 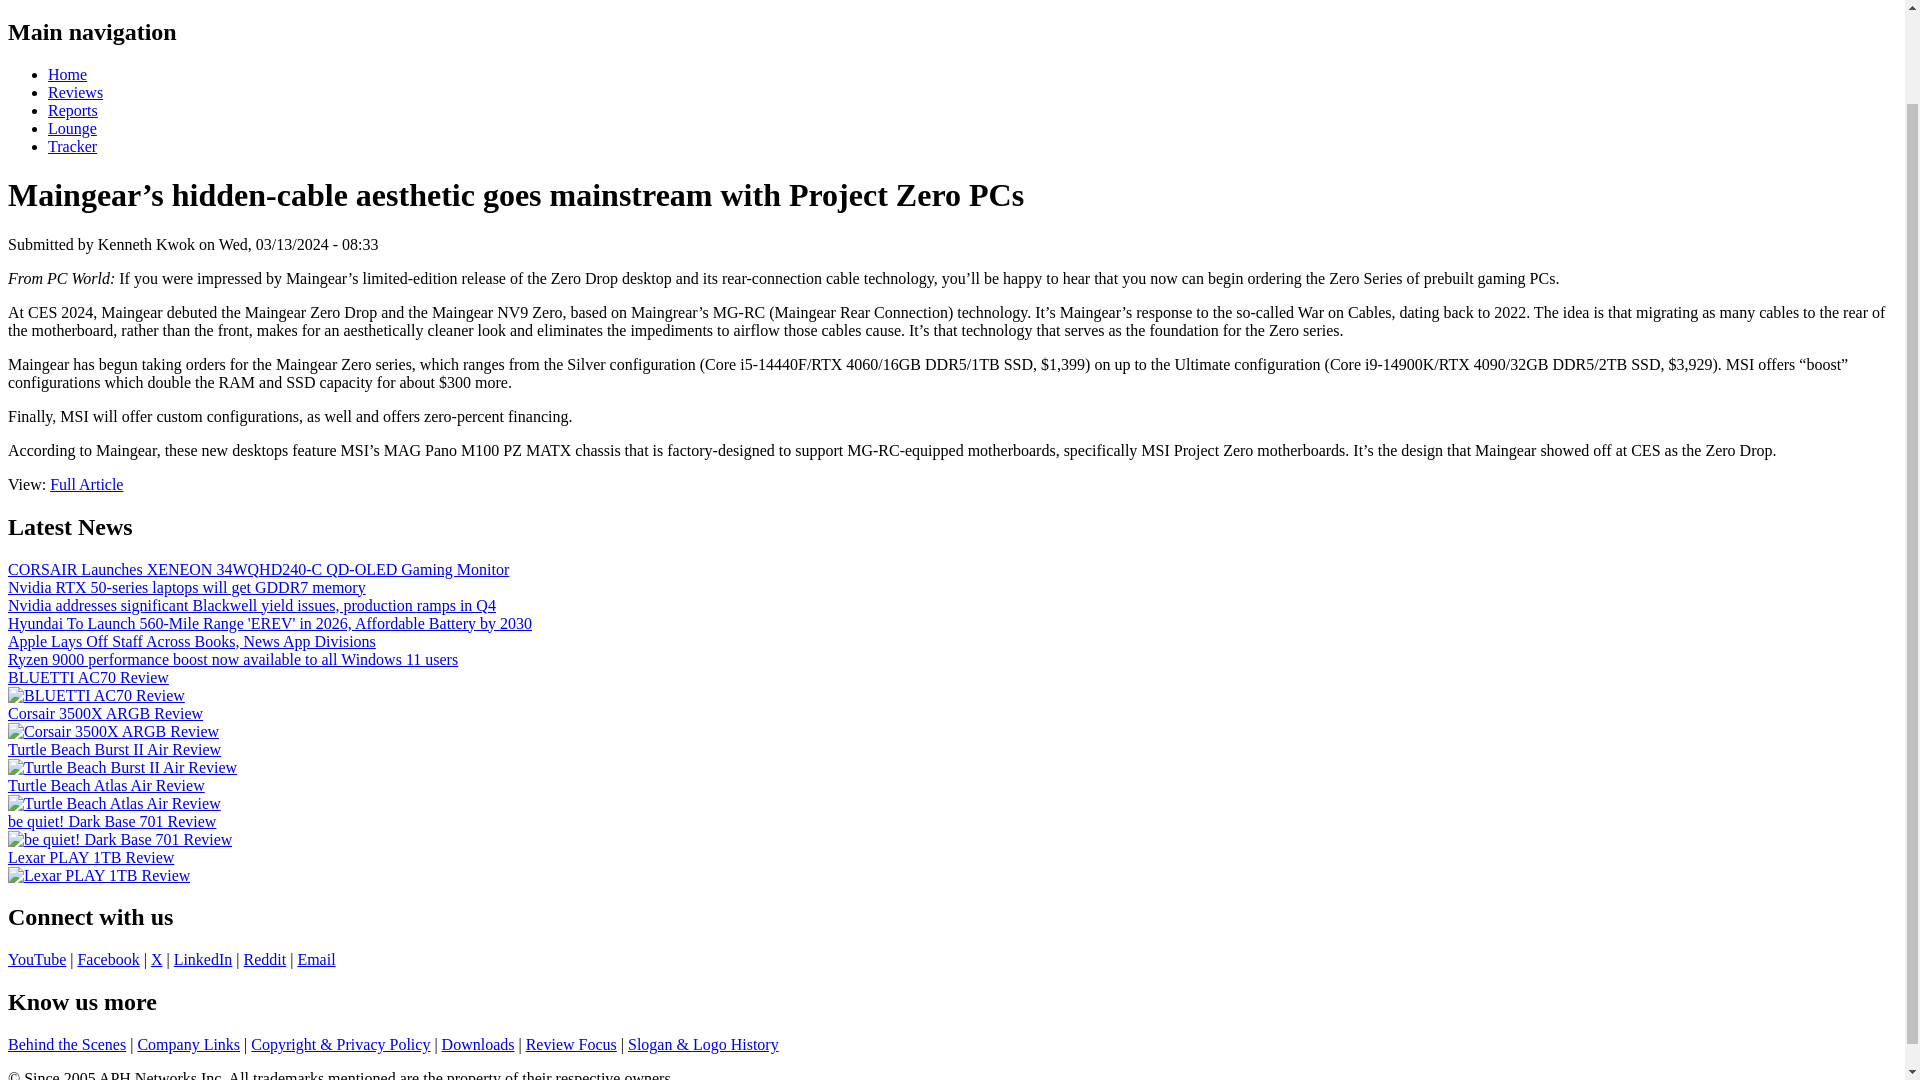 I want to click on Facebook, so click(x=107, y=959).